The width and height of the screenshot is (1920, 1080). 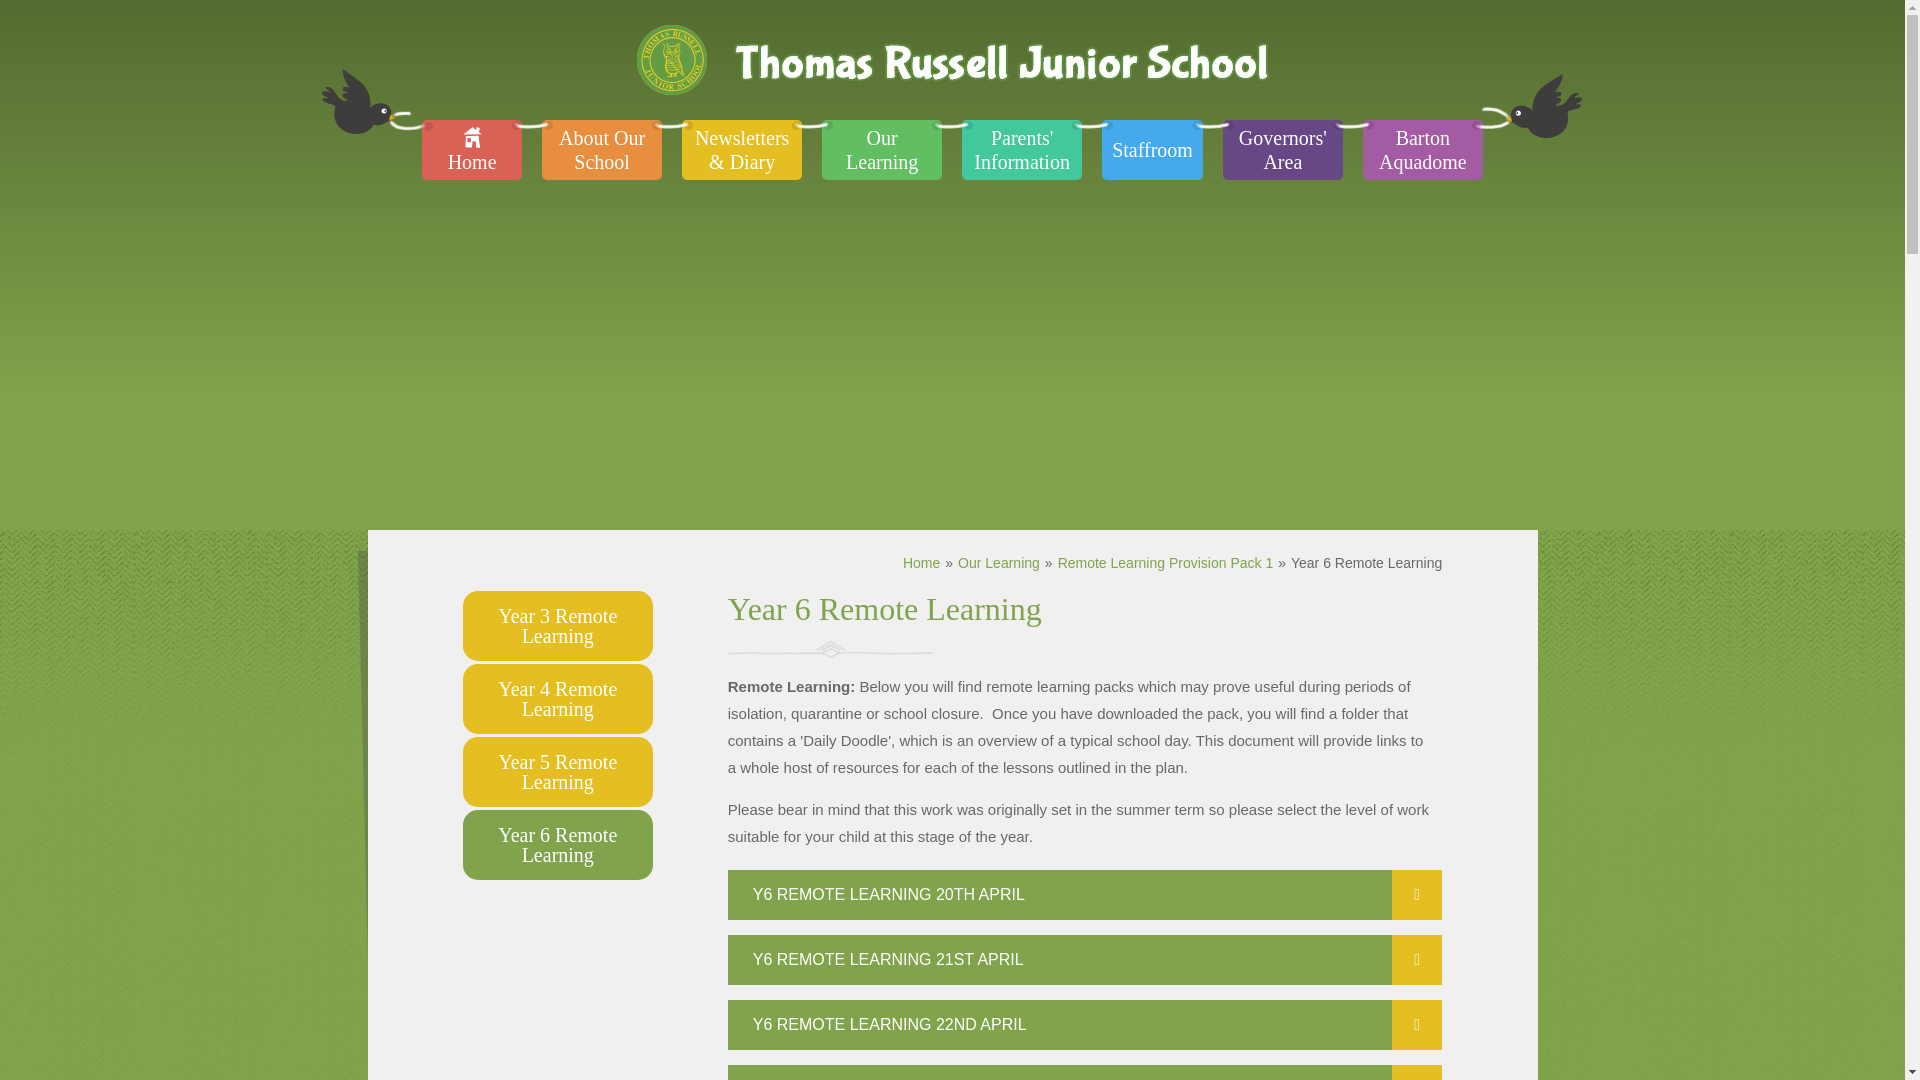 What do you see at coordinates (921, 563) in the screenshot?
I see `Home` at bounding box center [921, 563].